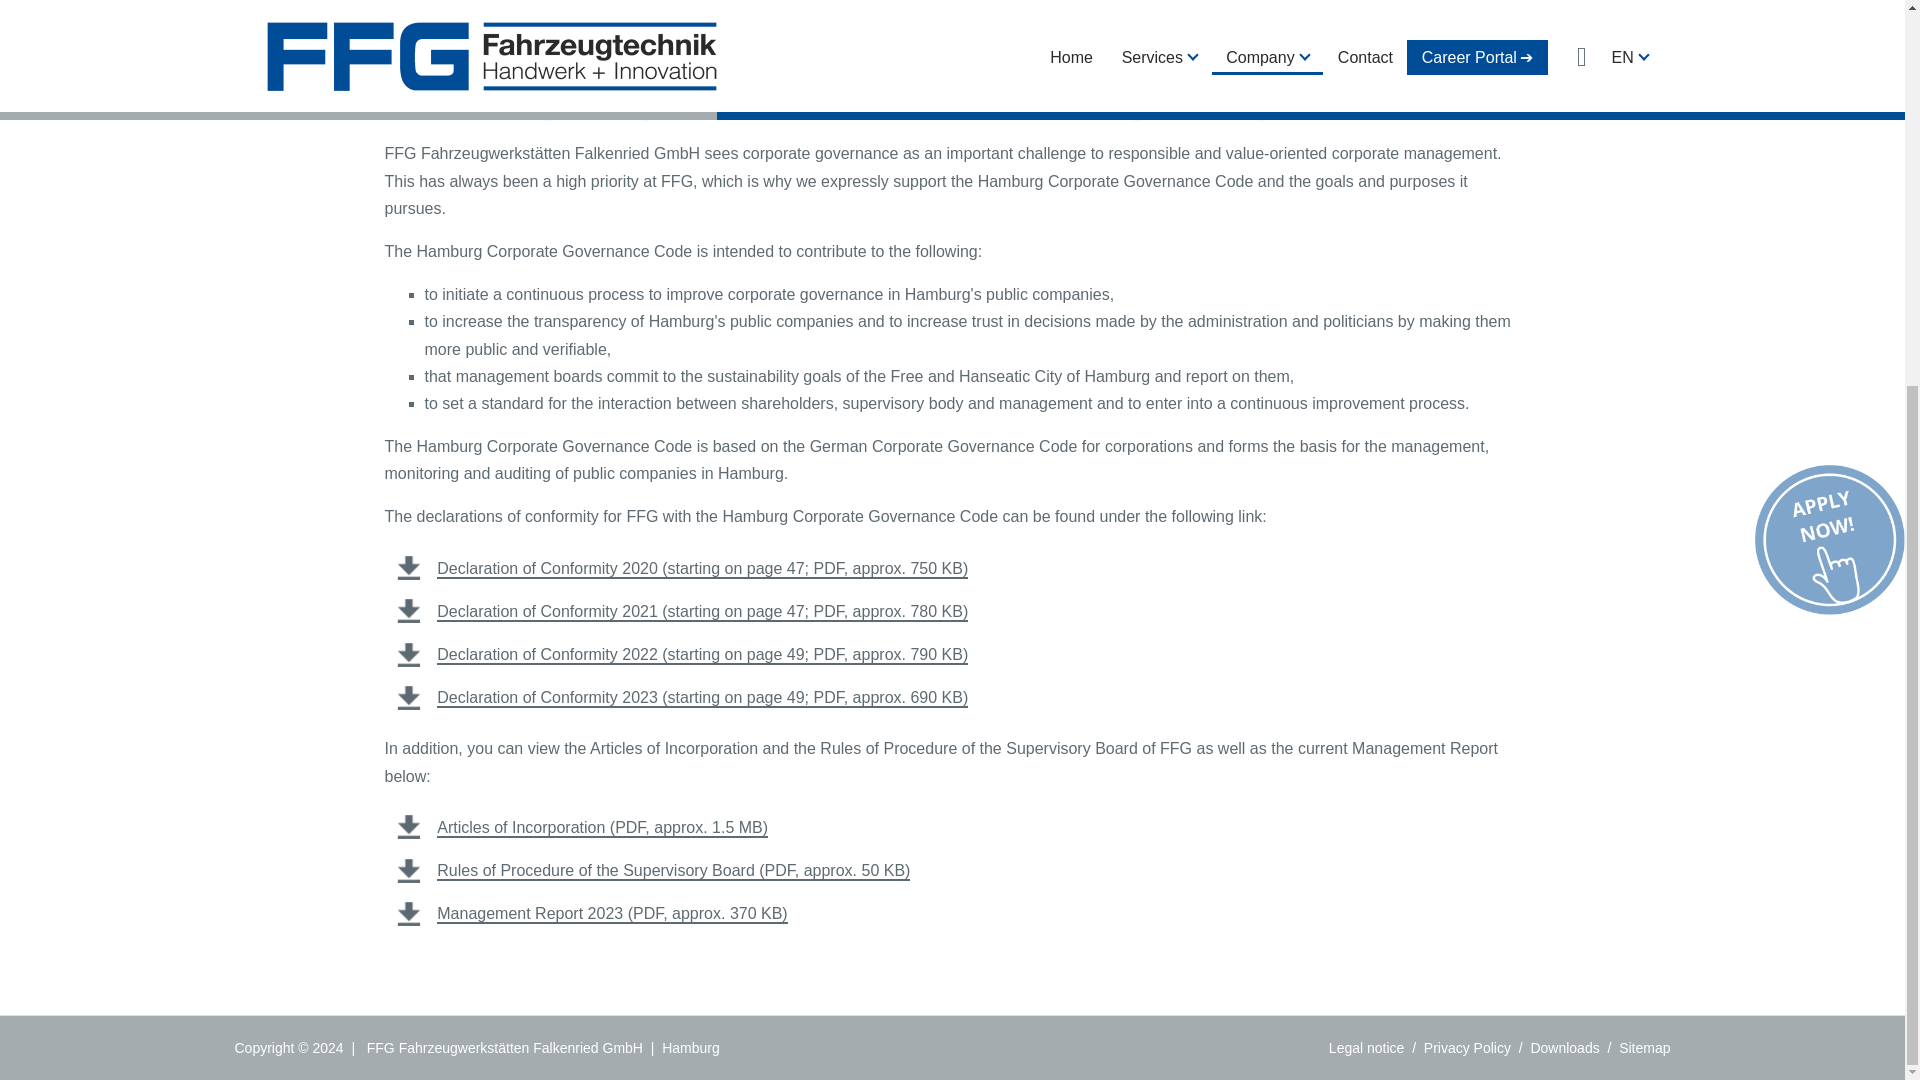 The width and height of the screenshot is (1920, 1080). What do you see at coordinates (702, 612) in the screenshot?
I see `Download Declaration of Conformity 2021` at bounding box center [702, 612].